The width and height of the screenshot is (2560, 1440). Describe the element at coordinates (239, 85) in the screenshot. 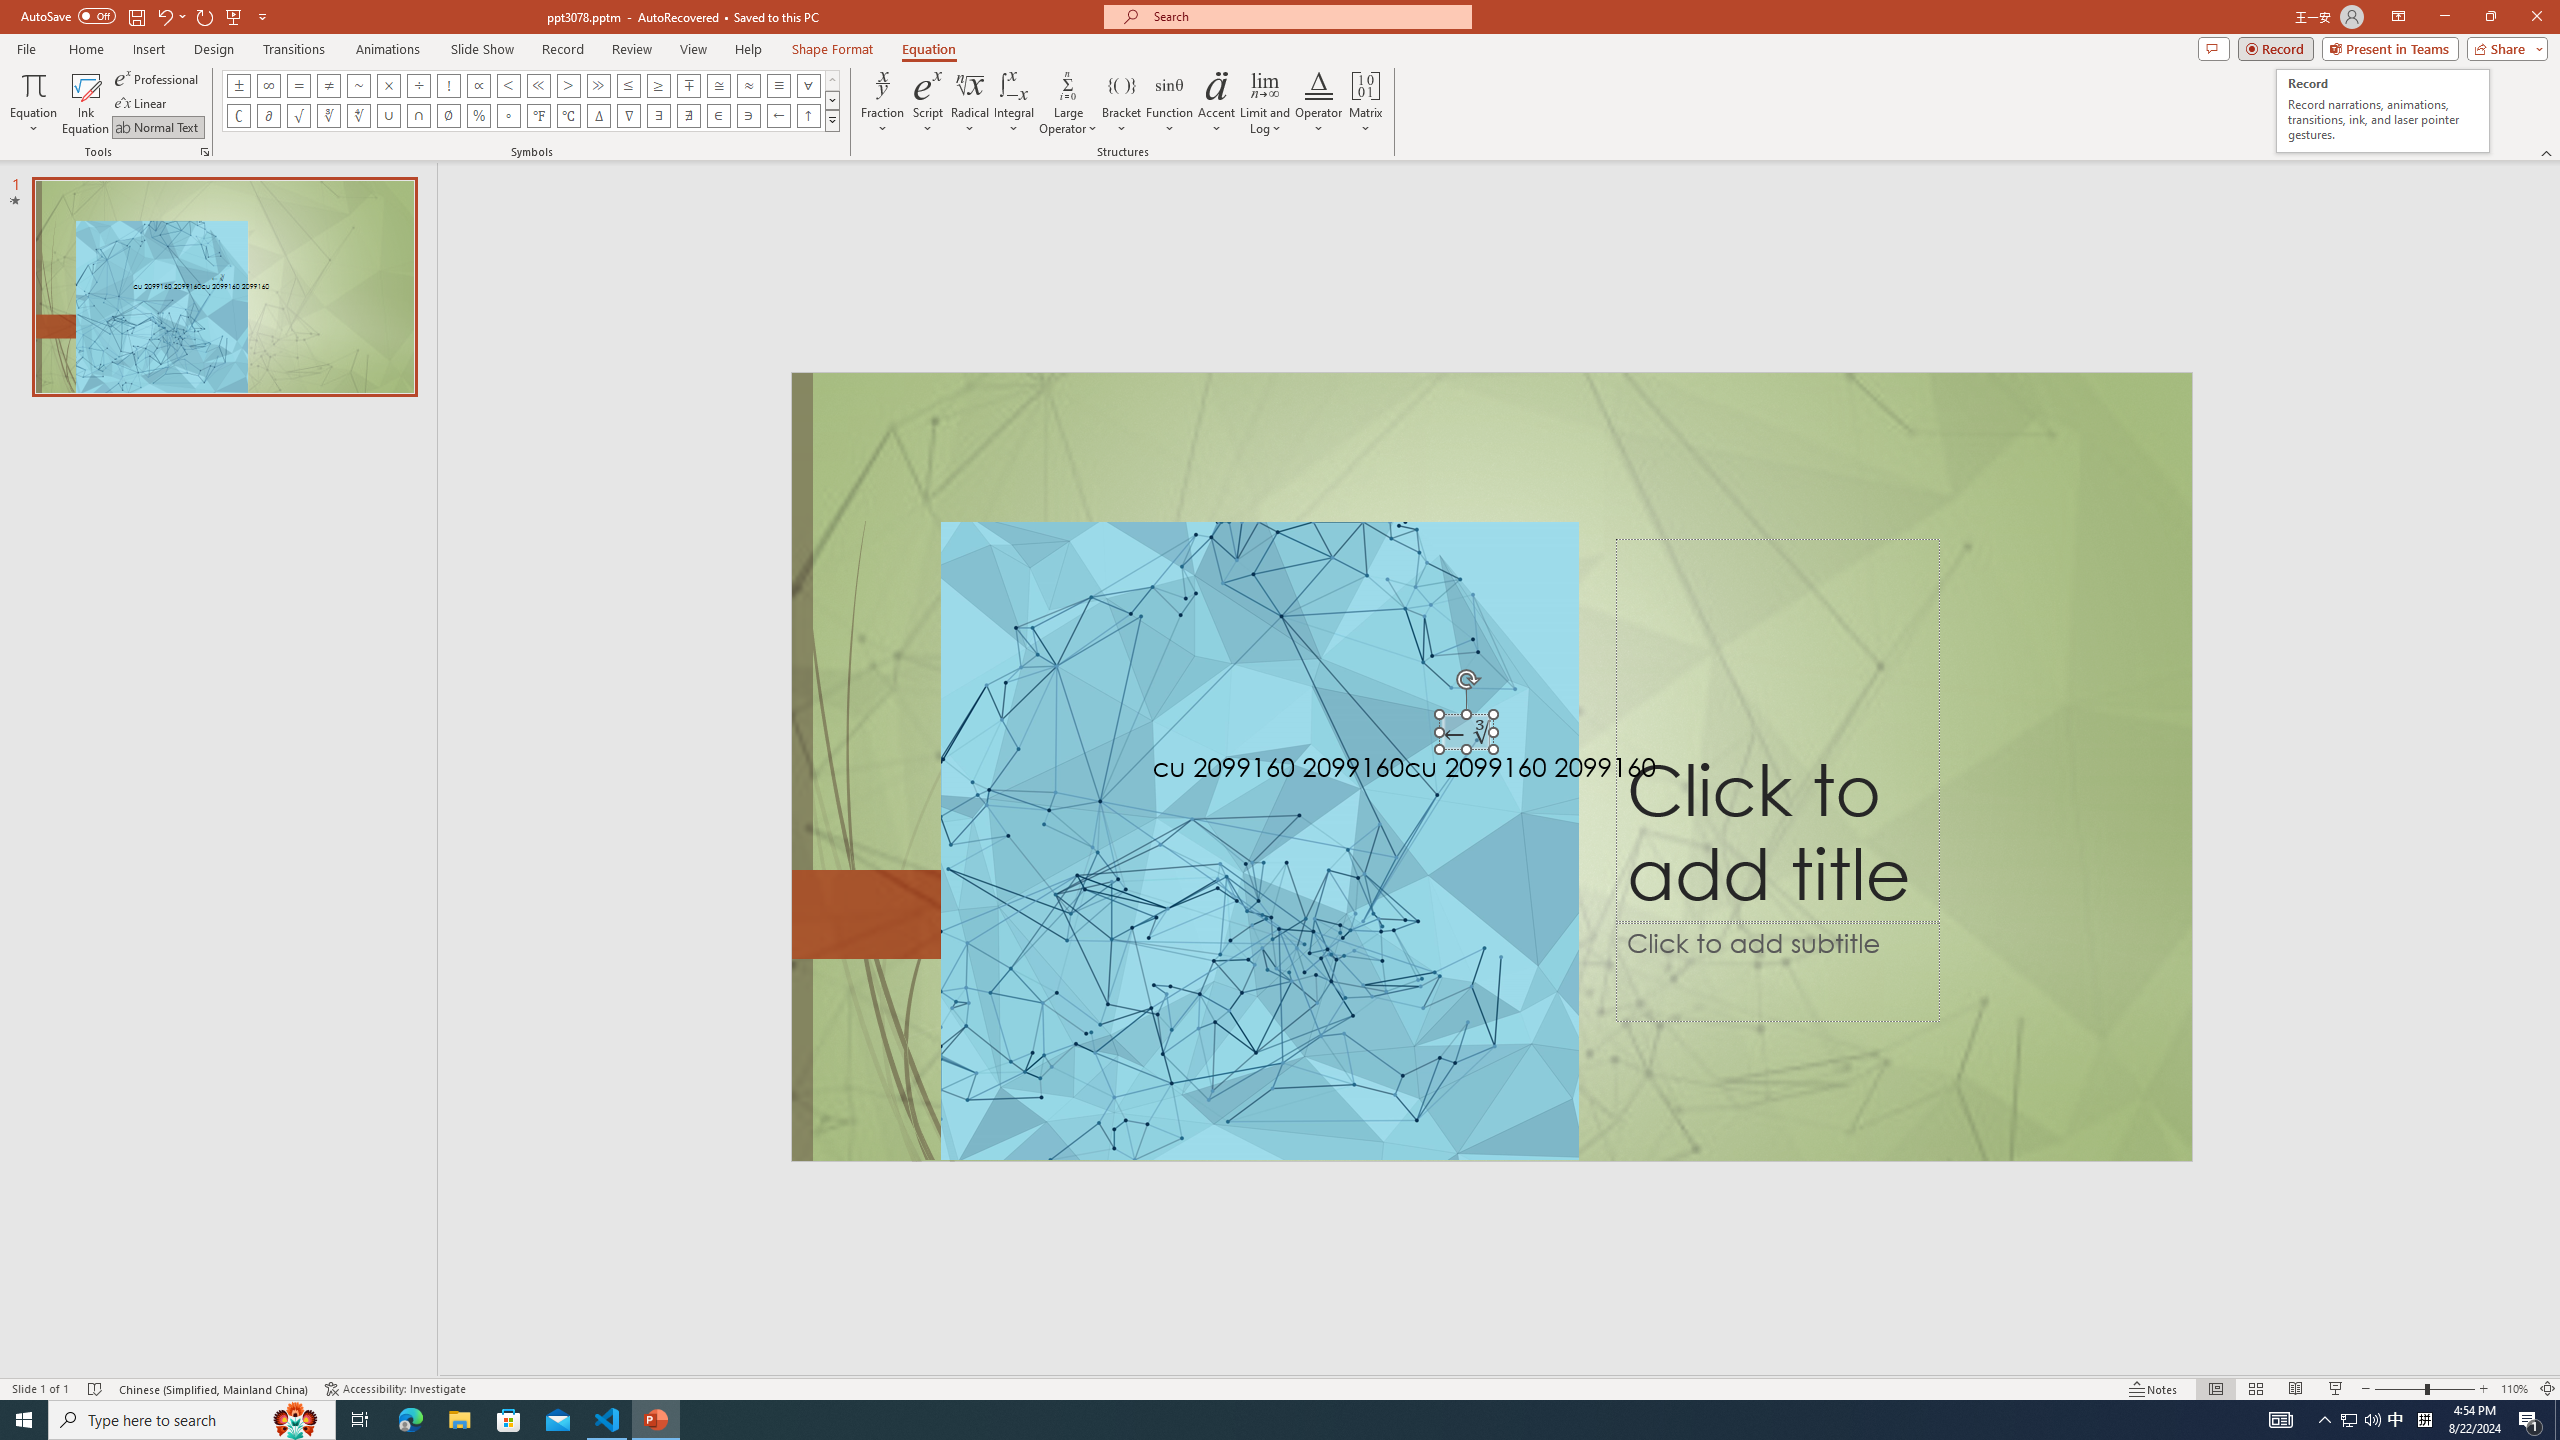

I see `Equation Symbol Plus Minus` at that location.